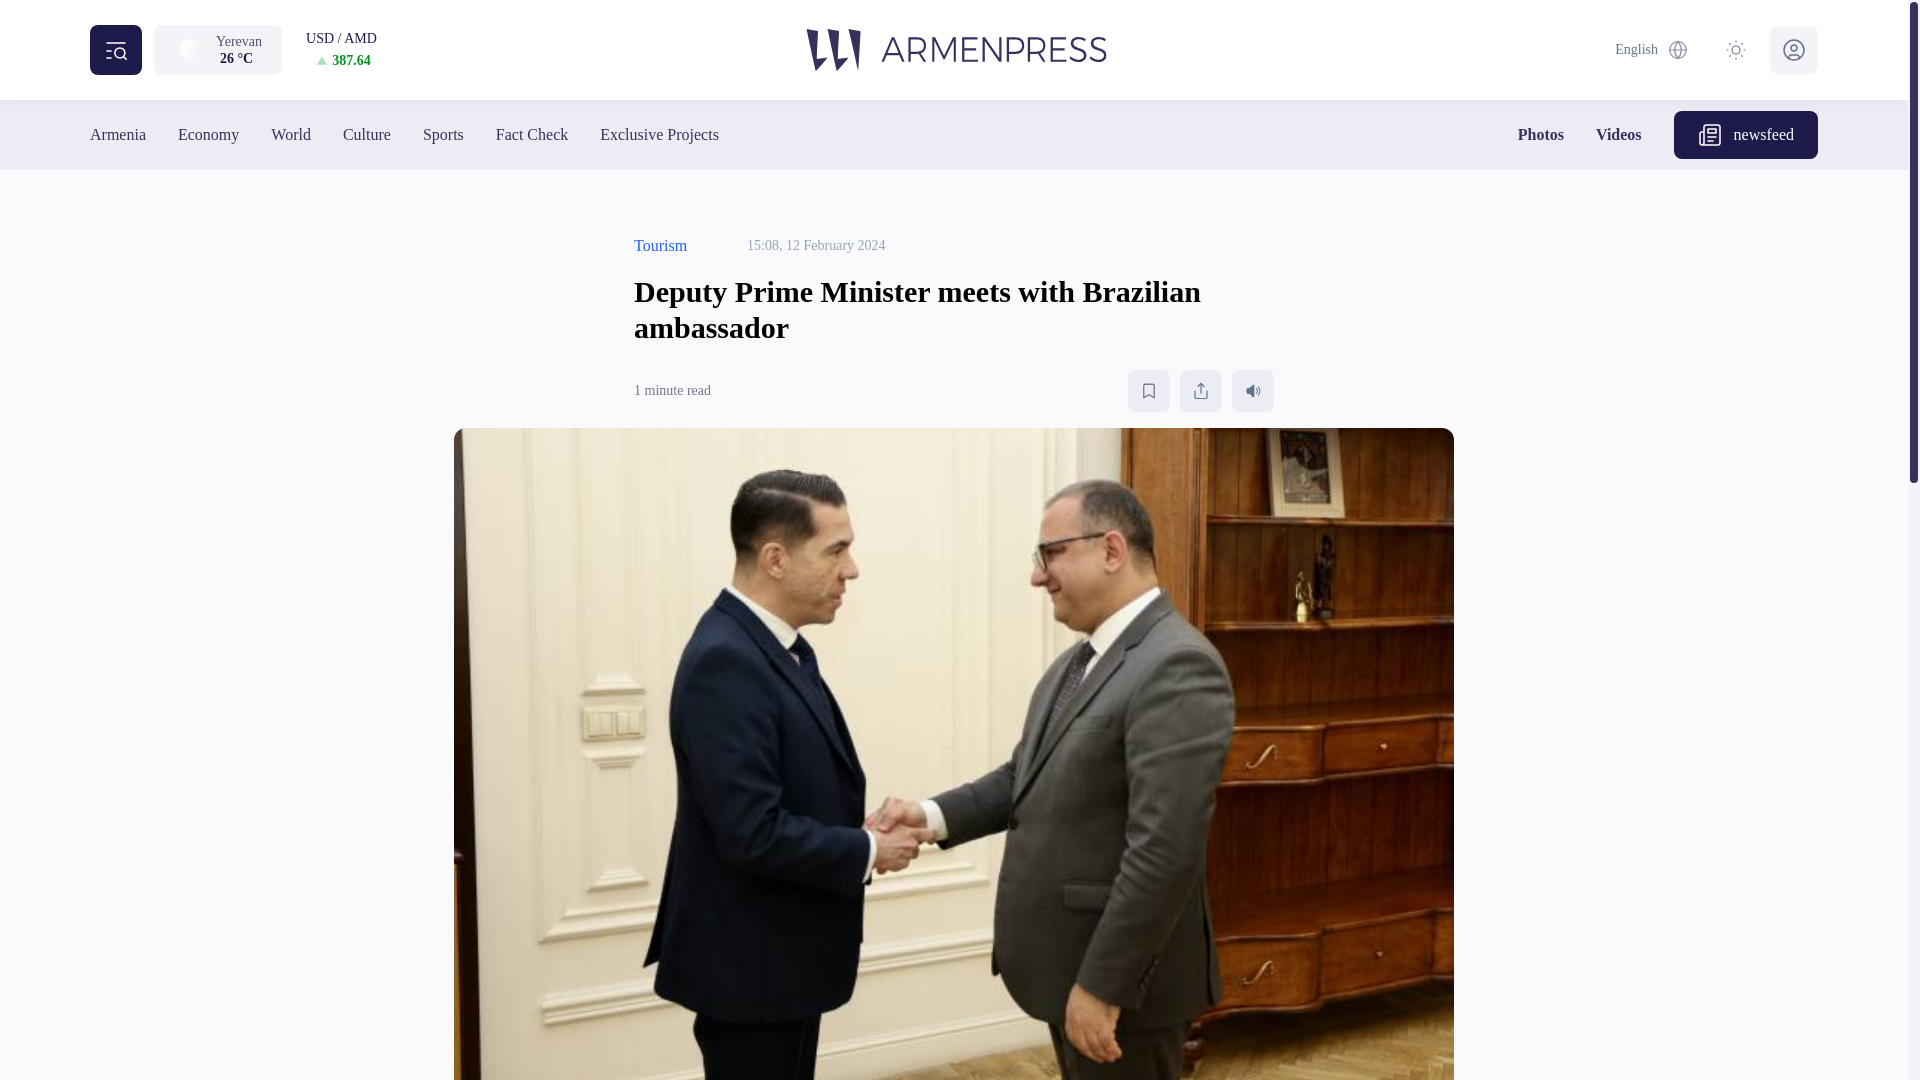 The width and height of the screenshot is (1920, 1080). Describe the element at coordinates (658, 134) in the screenshot. I see `Exclusive Projects` at that location.